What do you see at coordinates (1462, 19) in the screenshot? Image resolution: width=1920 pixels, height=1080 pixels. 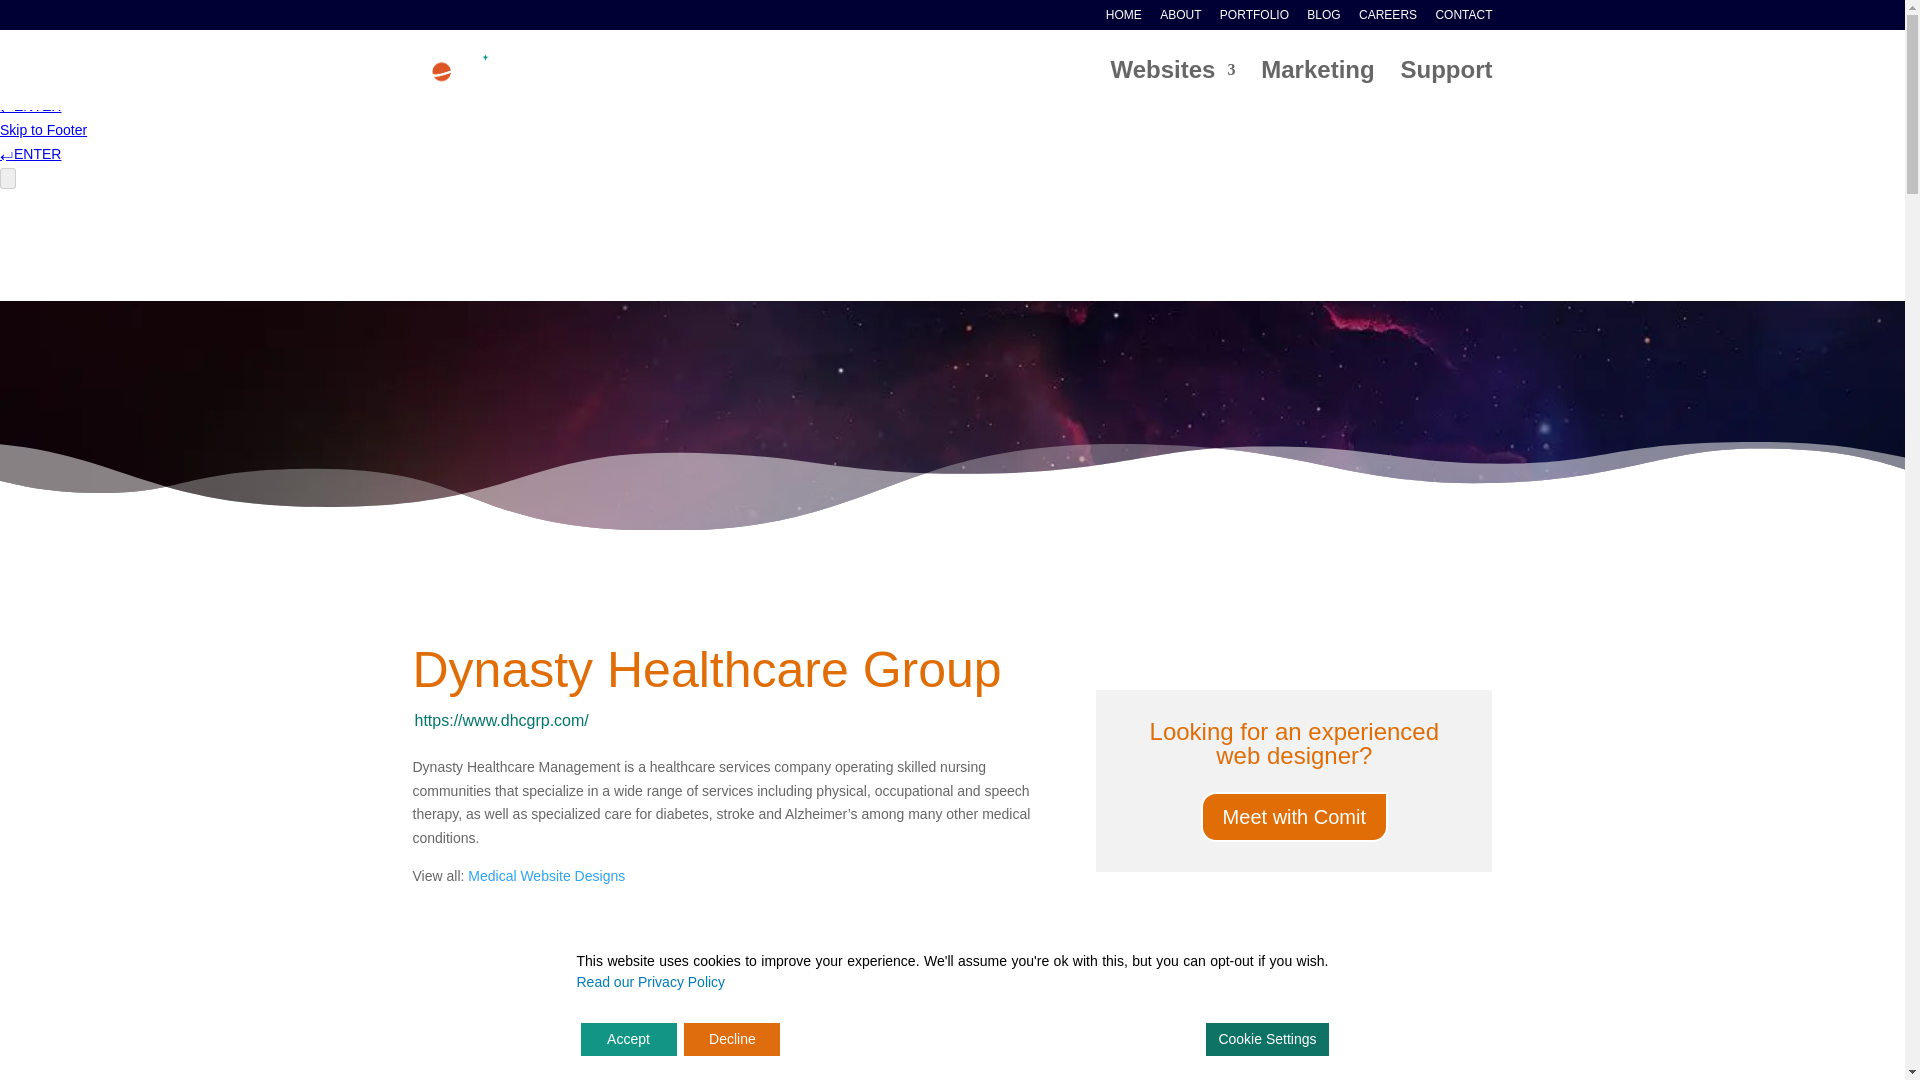 I see `CONTACT` at bounding box center [1462, 19].